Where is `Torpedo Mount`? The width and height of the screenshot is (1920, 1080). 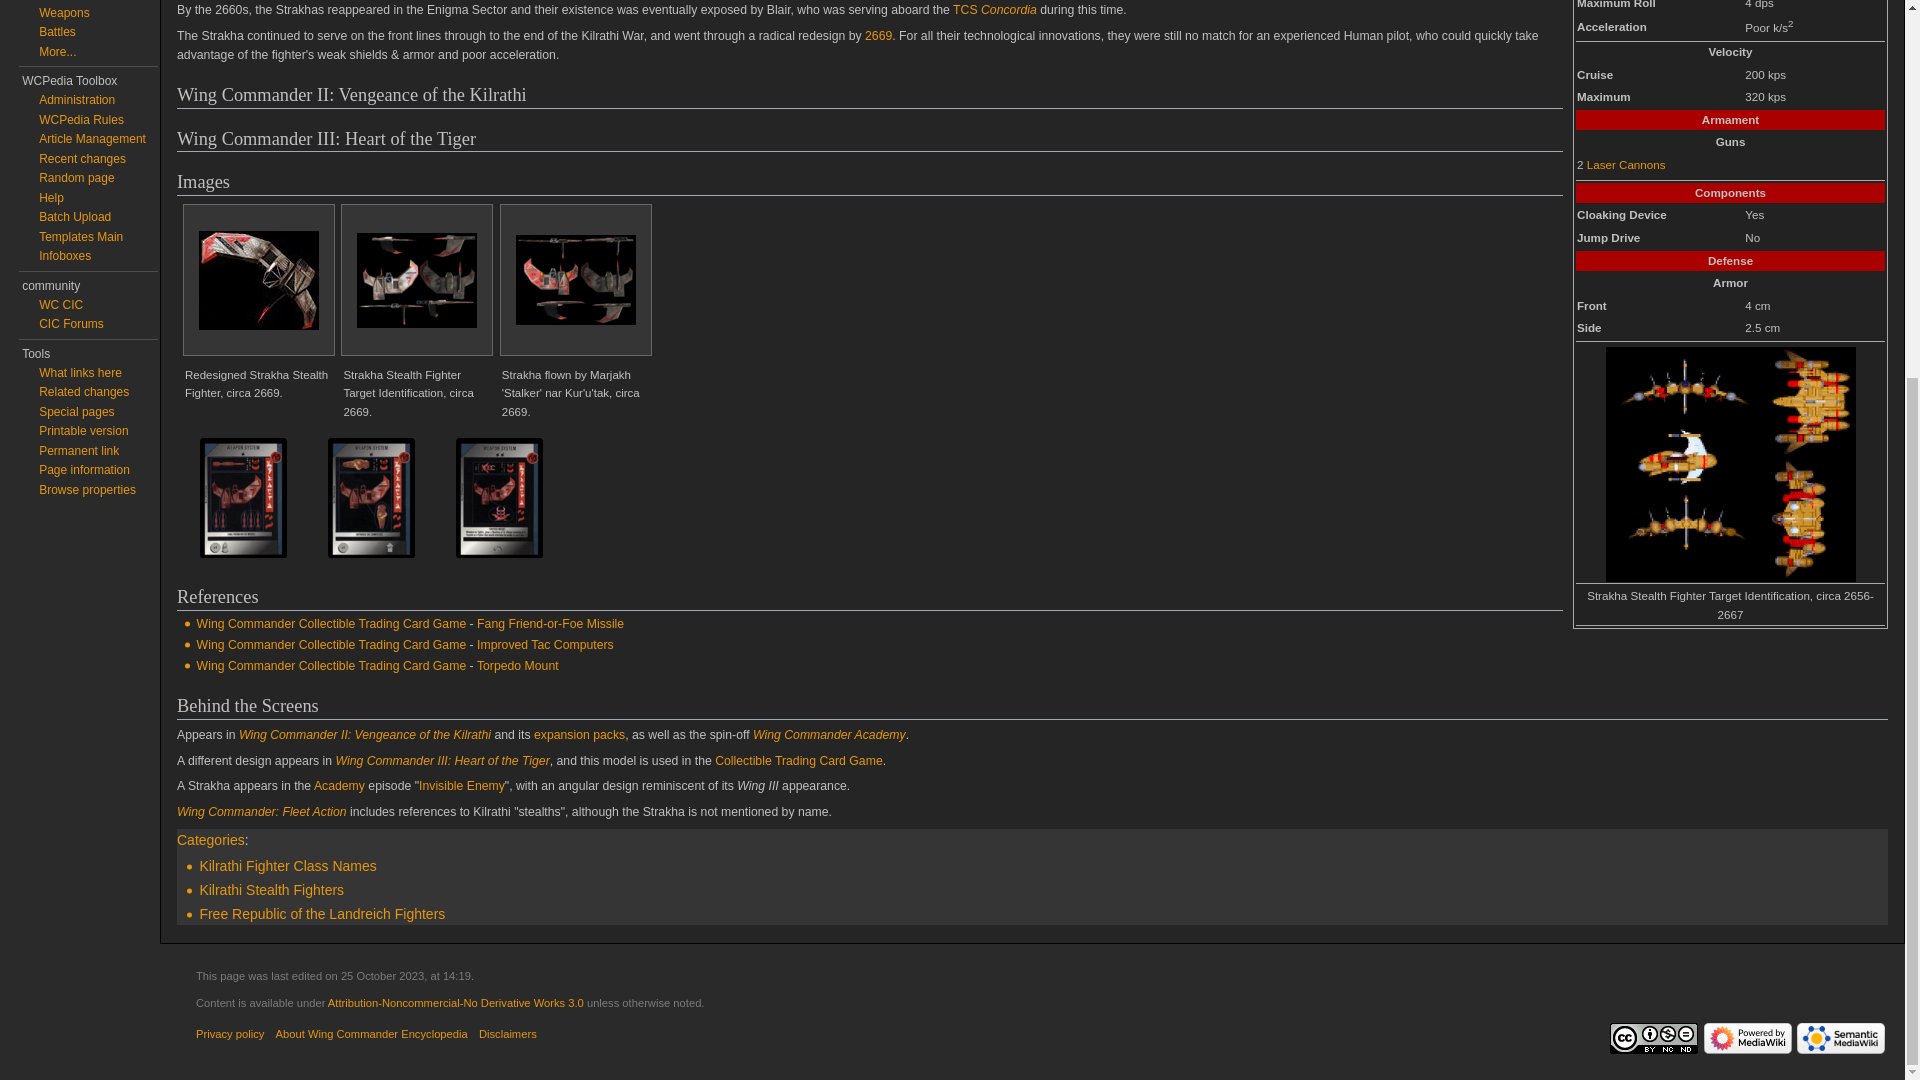
Torpedo Mount is located at coordinates (517, 665).